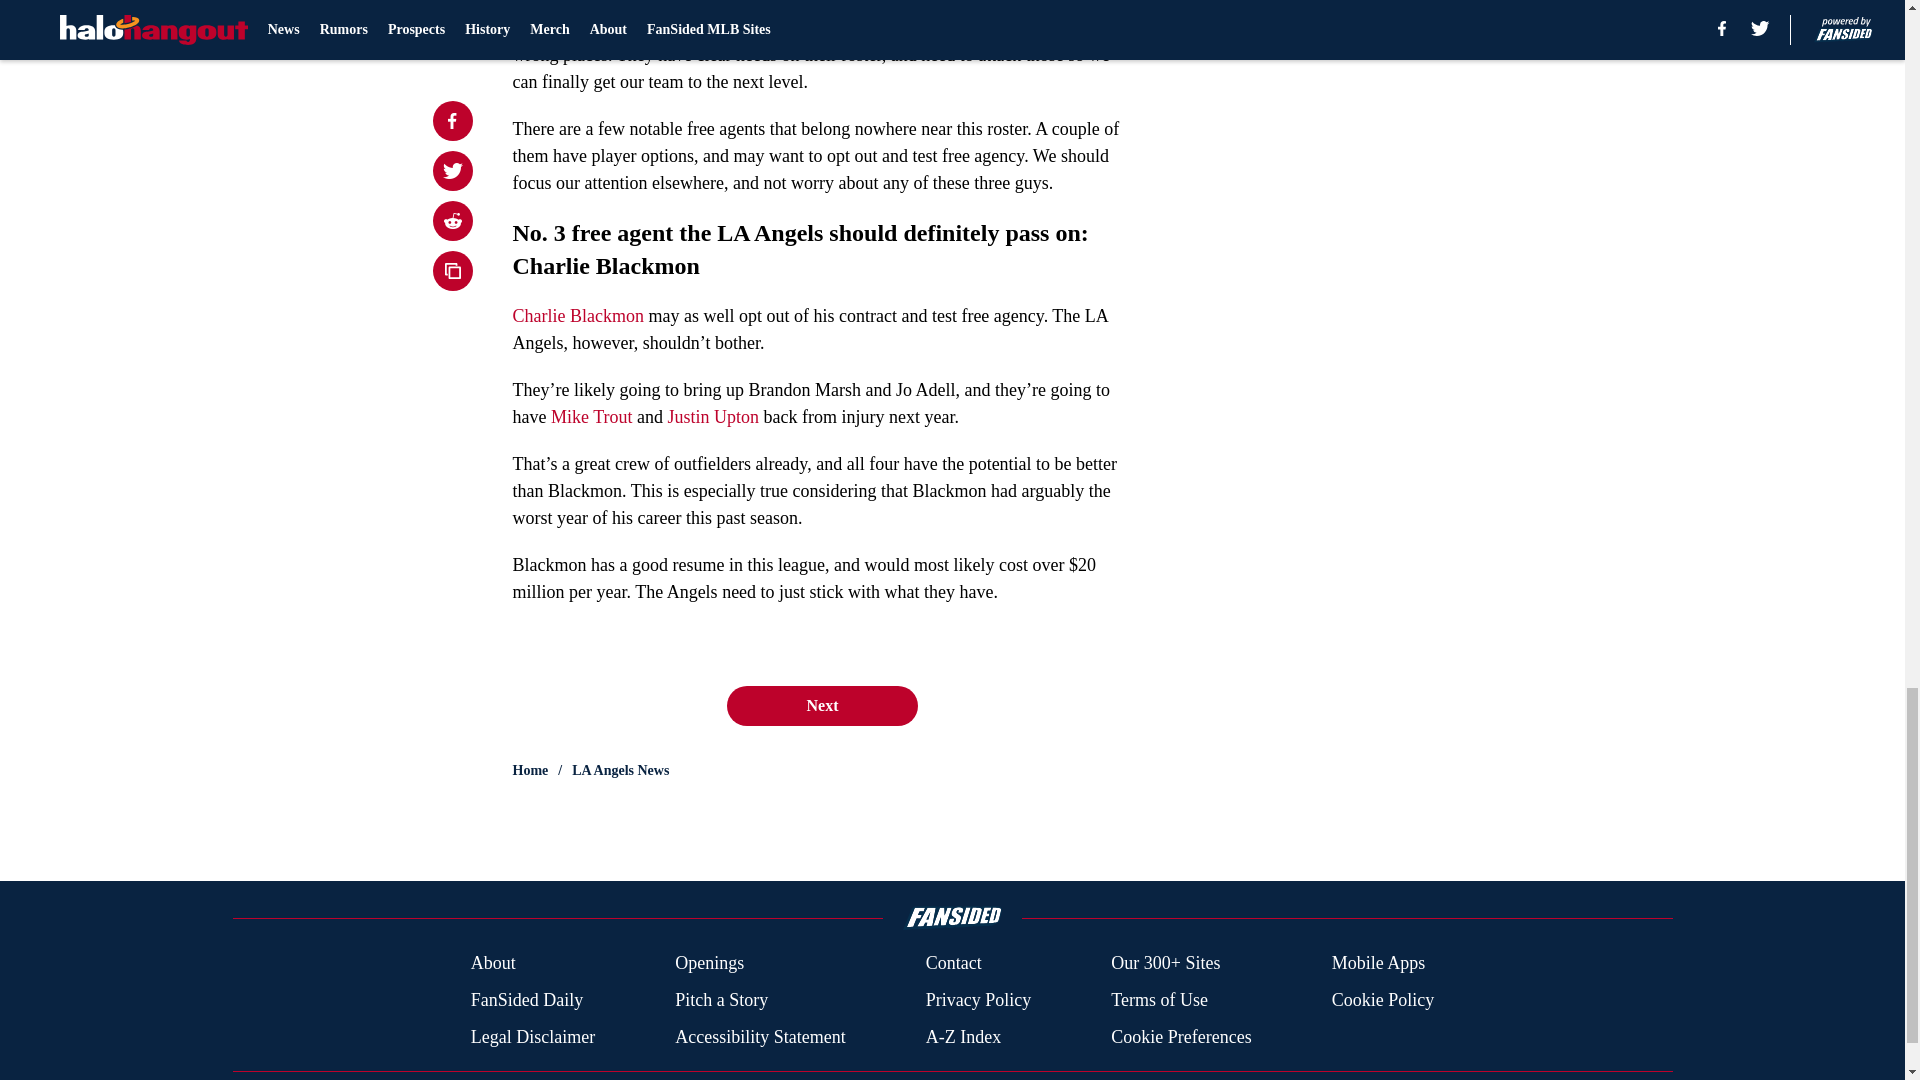  I want to click on Mobile Apps, so click(1379, 964).